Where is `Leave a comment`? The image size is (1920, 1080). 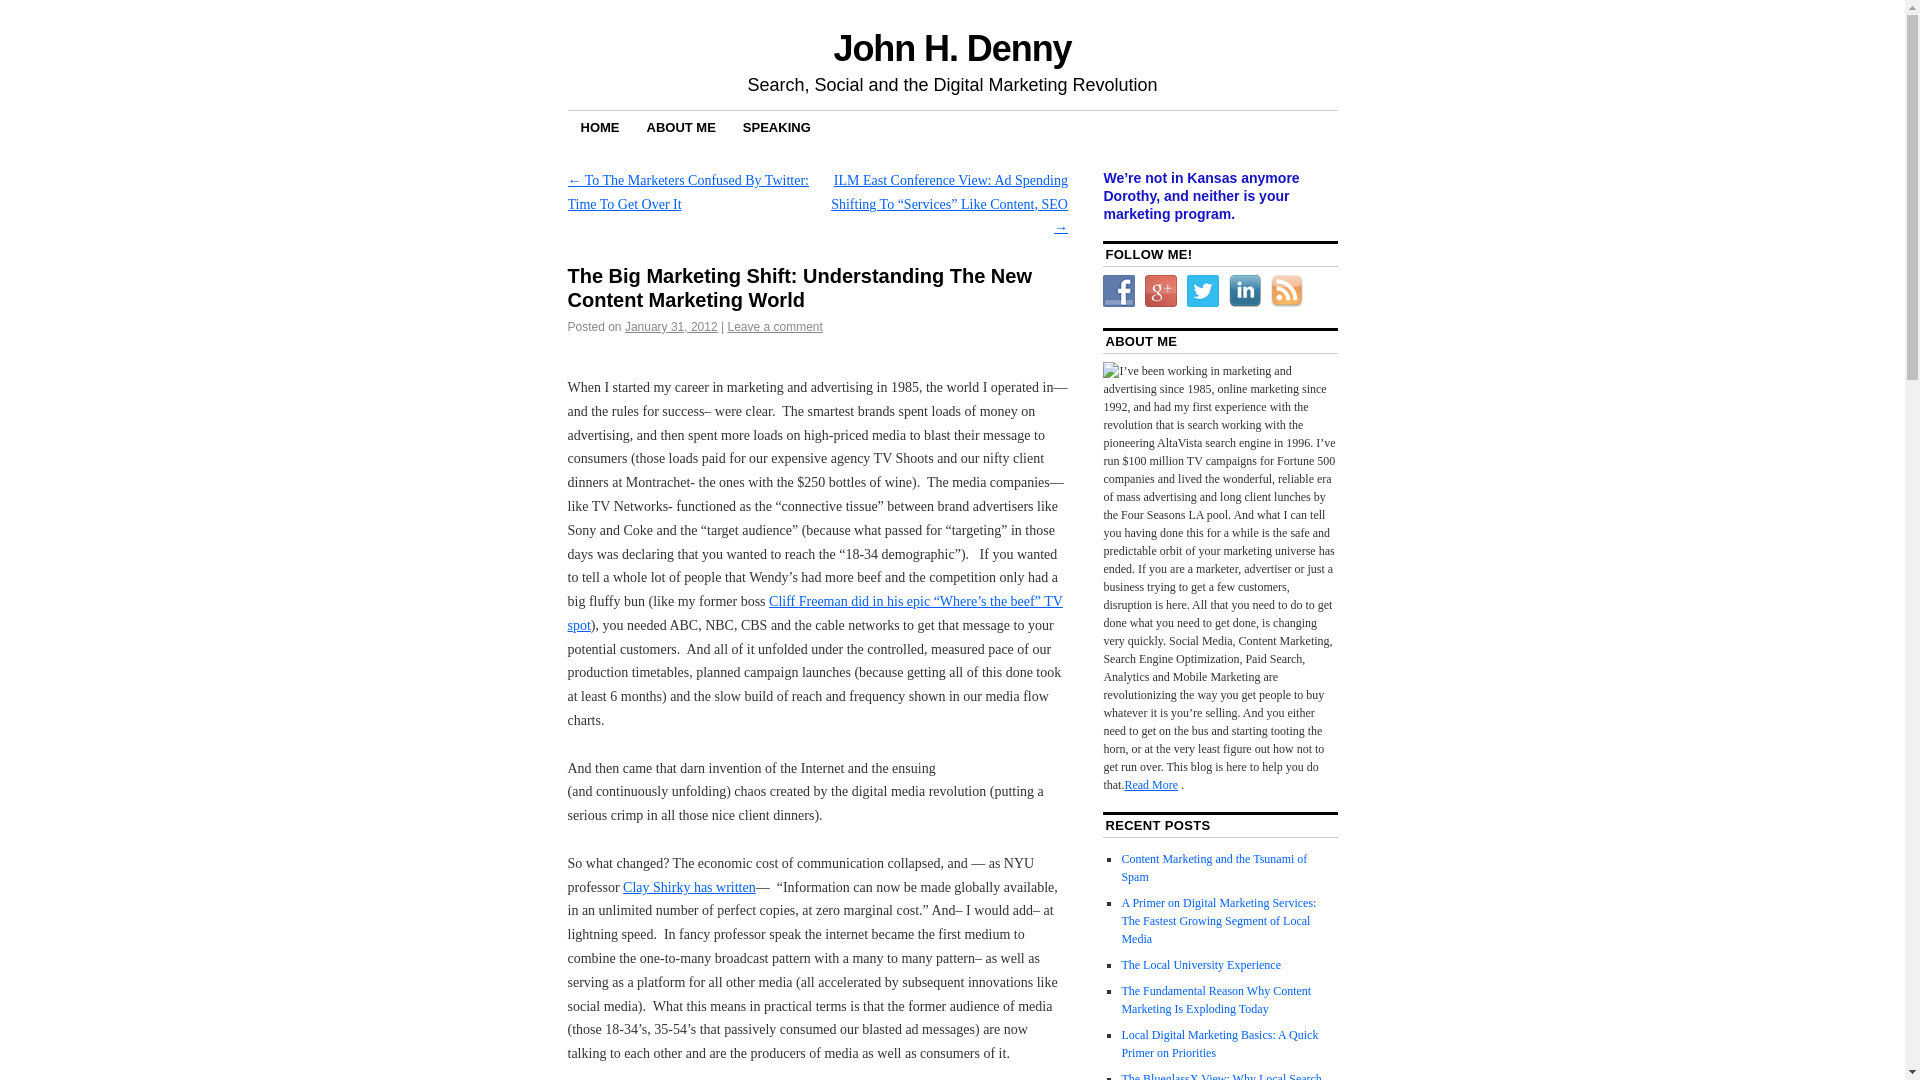
Leave a comment is located at coordinates (774, 326).